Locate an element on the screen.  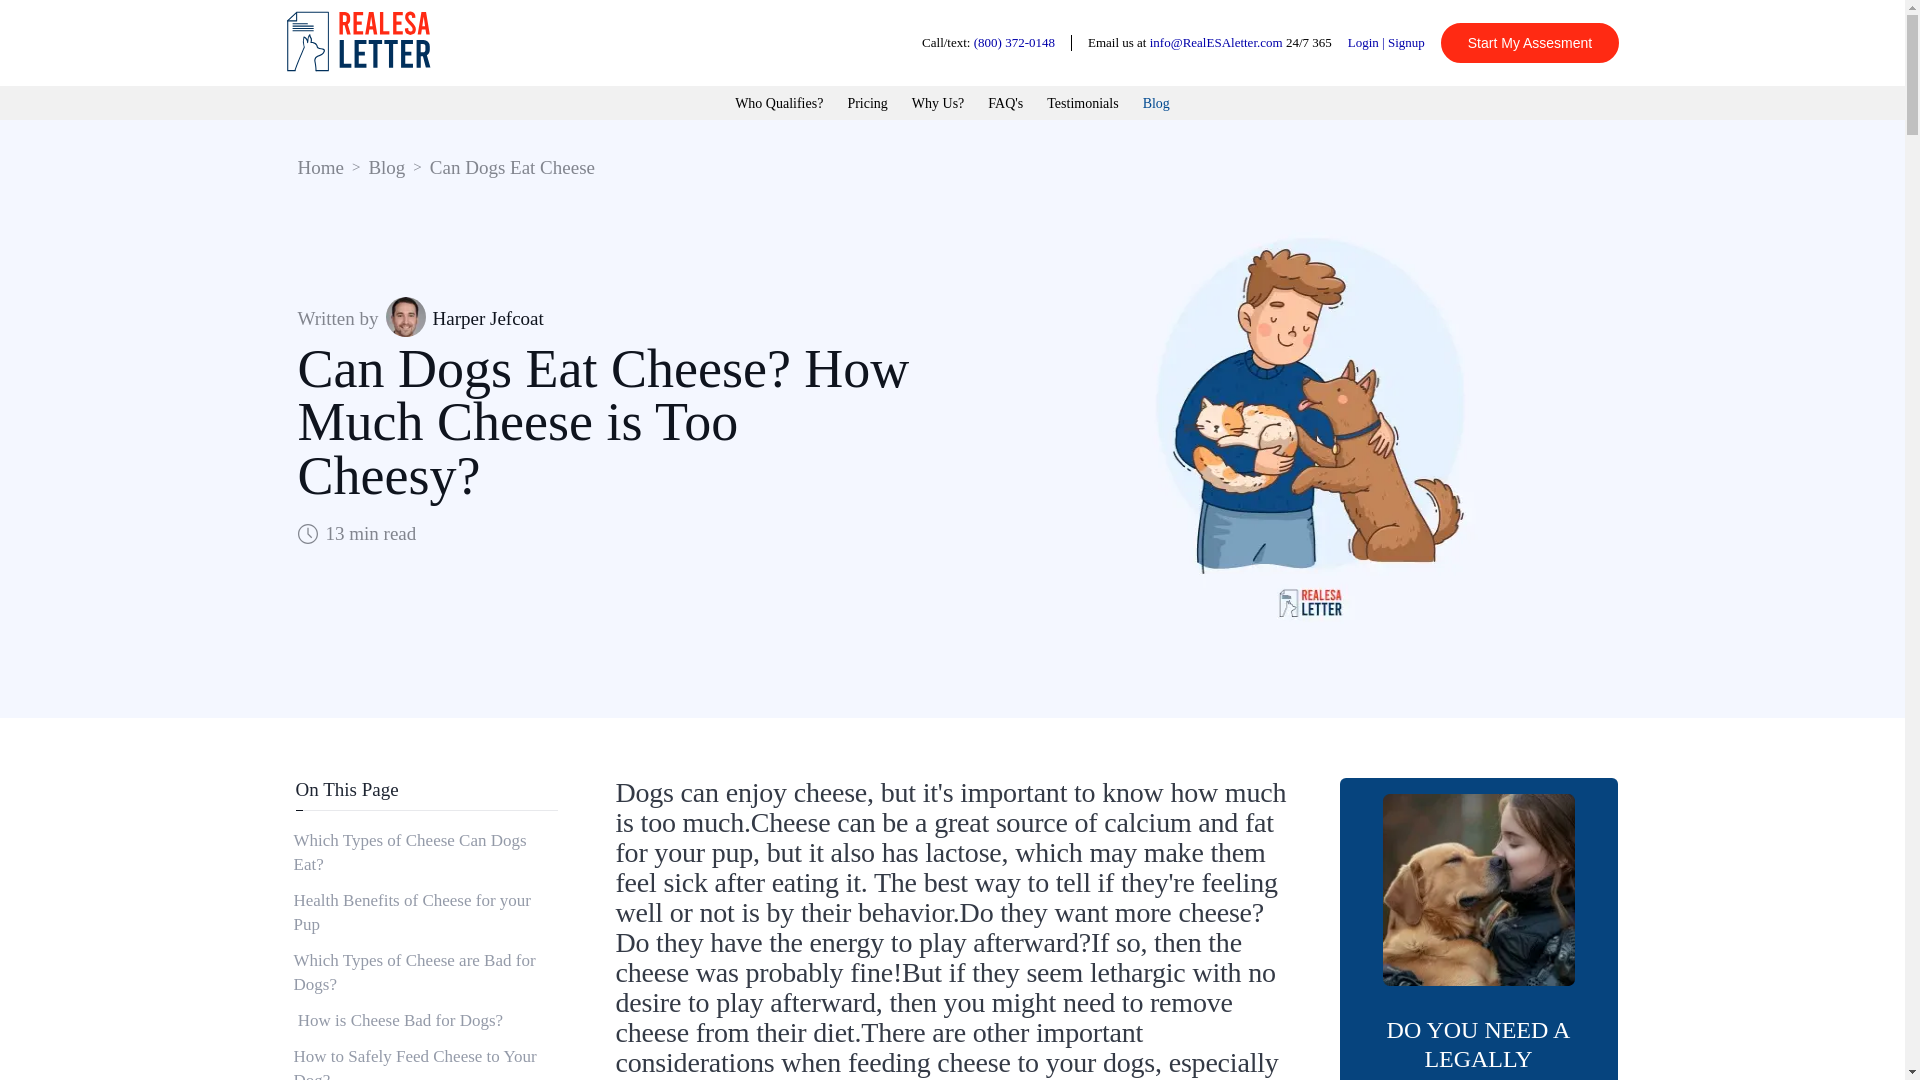
Pricing is located at coordinates (866, 104).